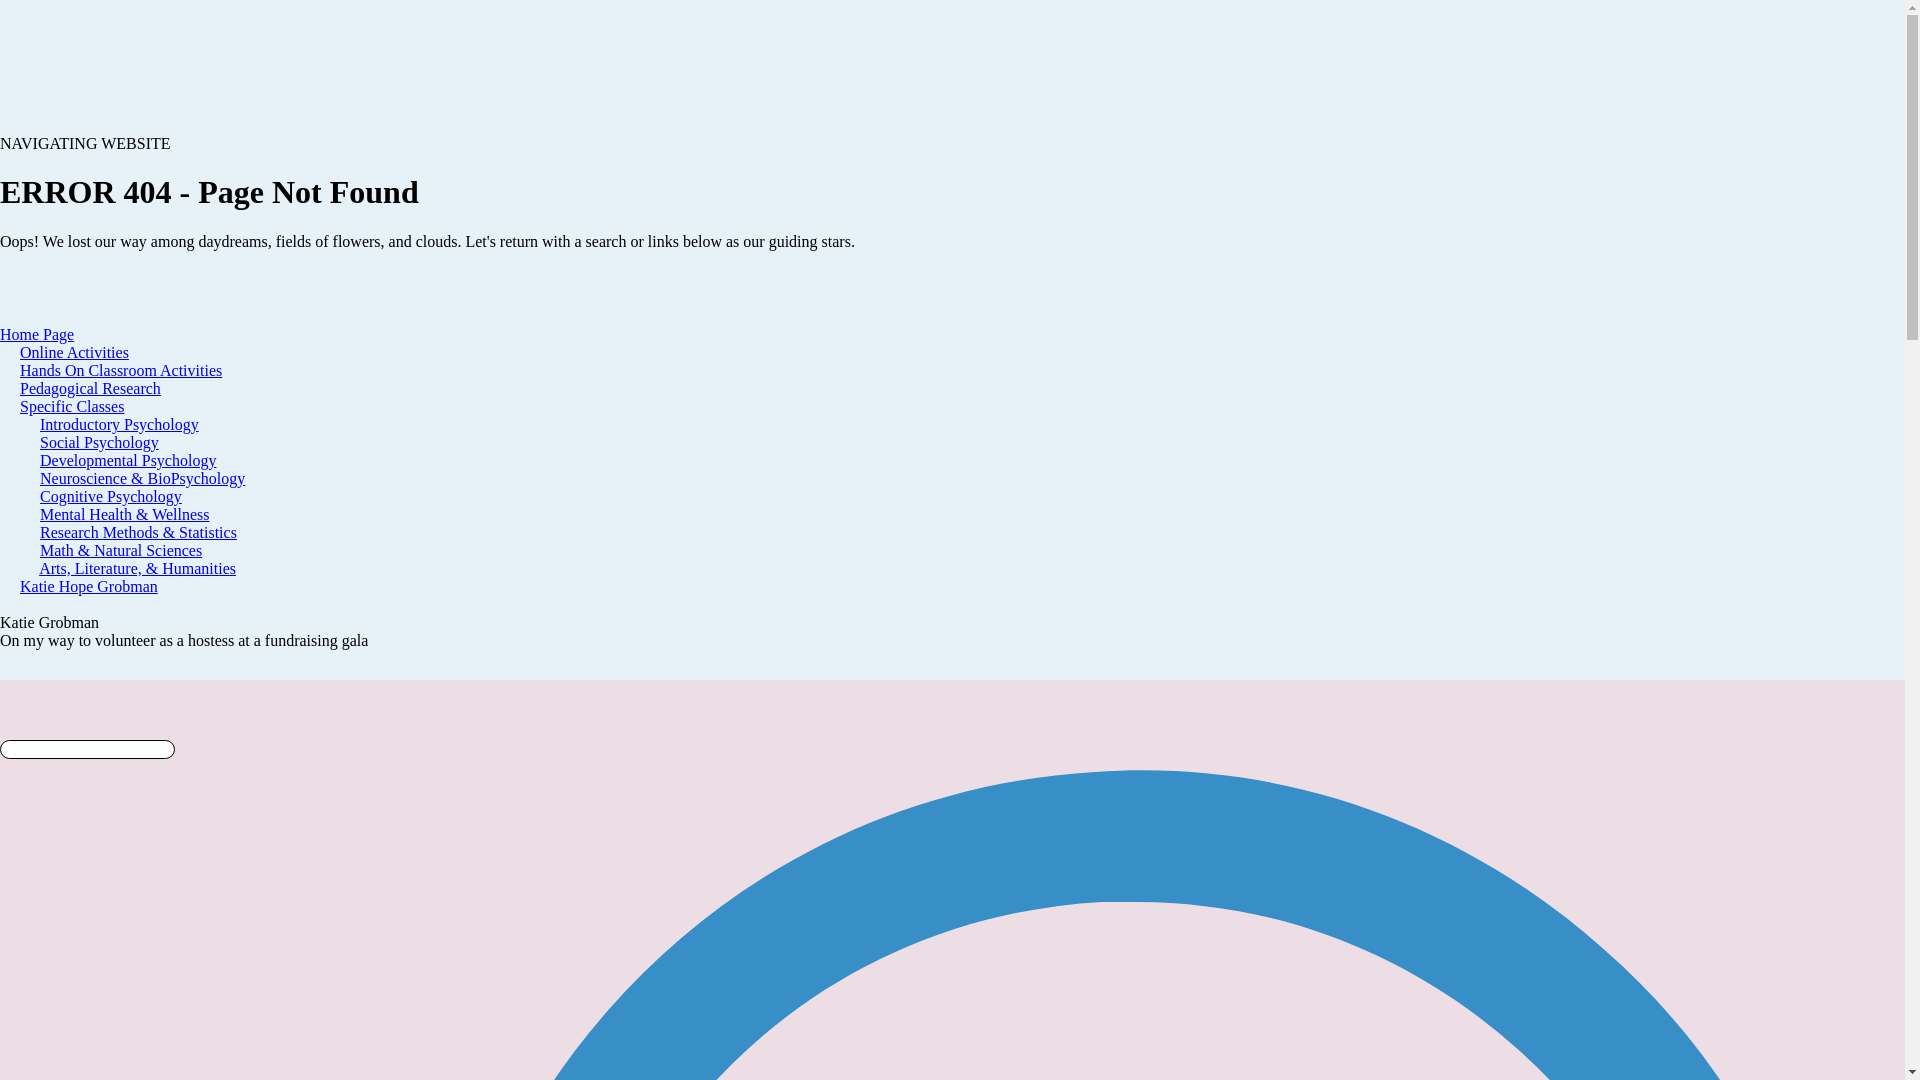 This screenshot has width=1920, height=1080. What do you see at coordinates (120, 424) in the screenshot?
I see `Introductory Psychology` at bounding box center [120, 424].